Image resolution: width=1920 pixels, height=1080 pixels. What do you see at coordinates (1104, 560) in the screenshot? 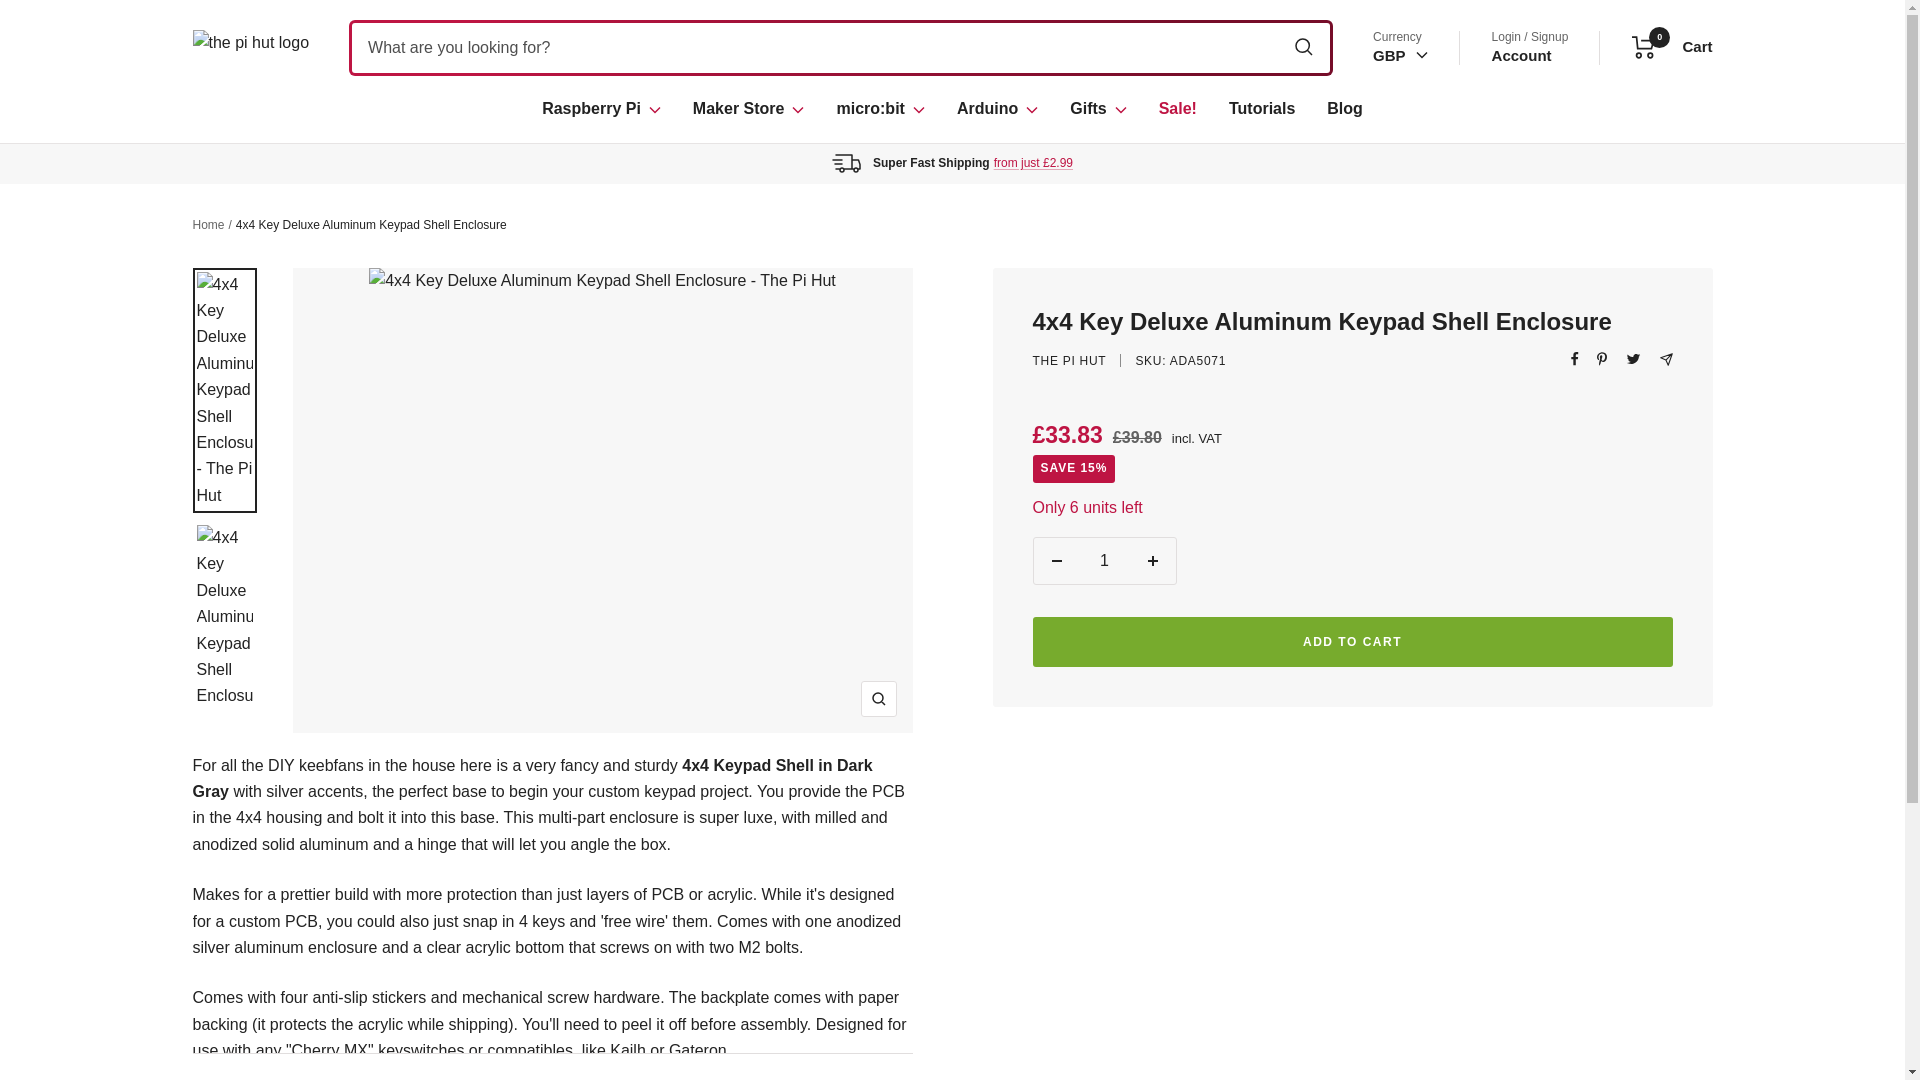
I see `Raspberry Pi` at bounding box center [1104, 560].